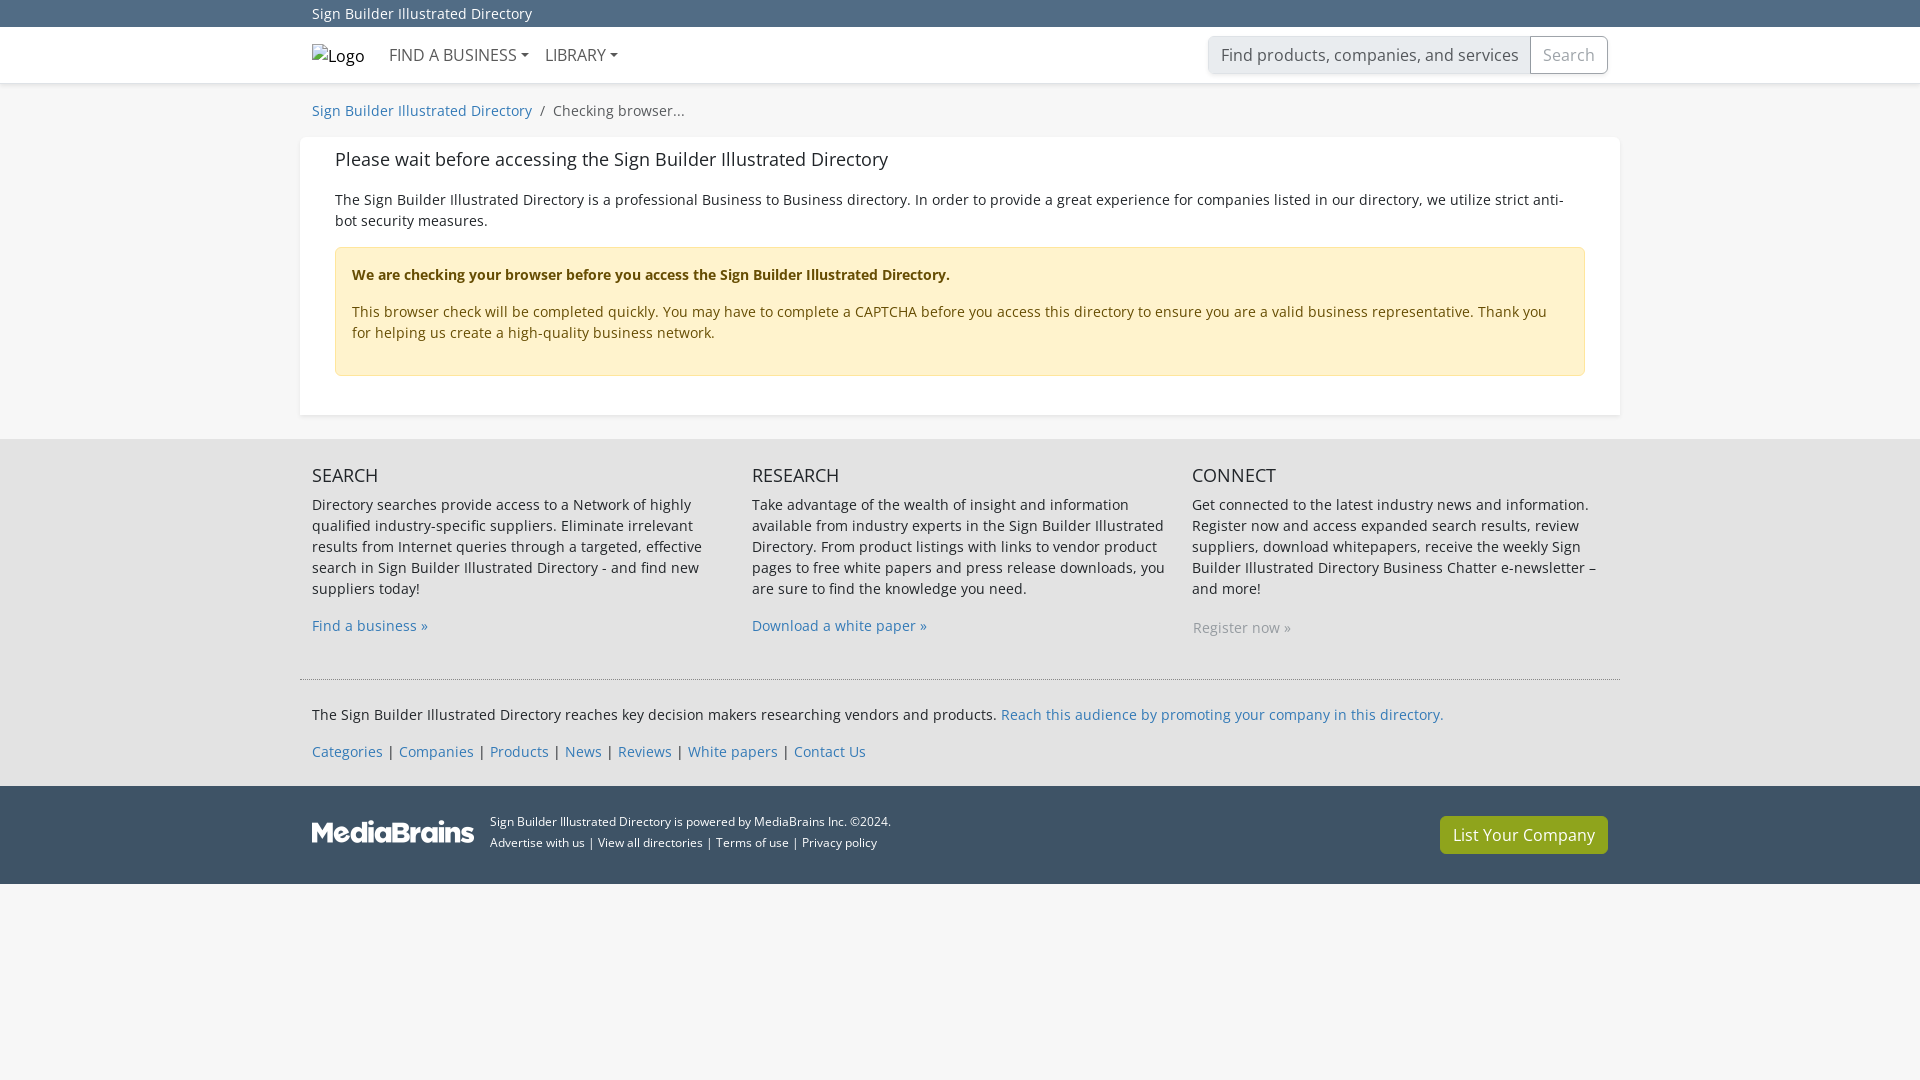 Image resolution: width=1920 pixels, height=1080 pixels. What do you see at coordinates (583, 751) in the screenshot?
I see `News` at bounding box center [583, 751].